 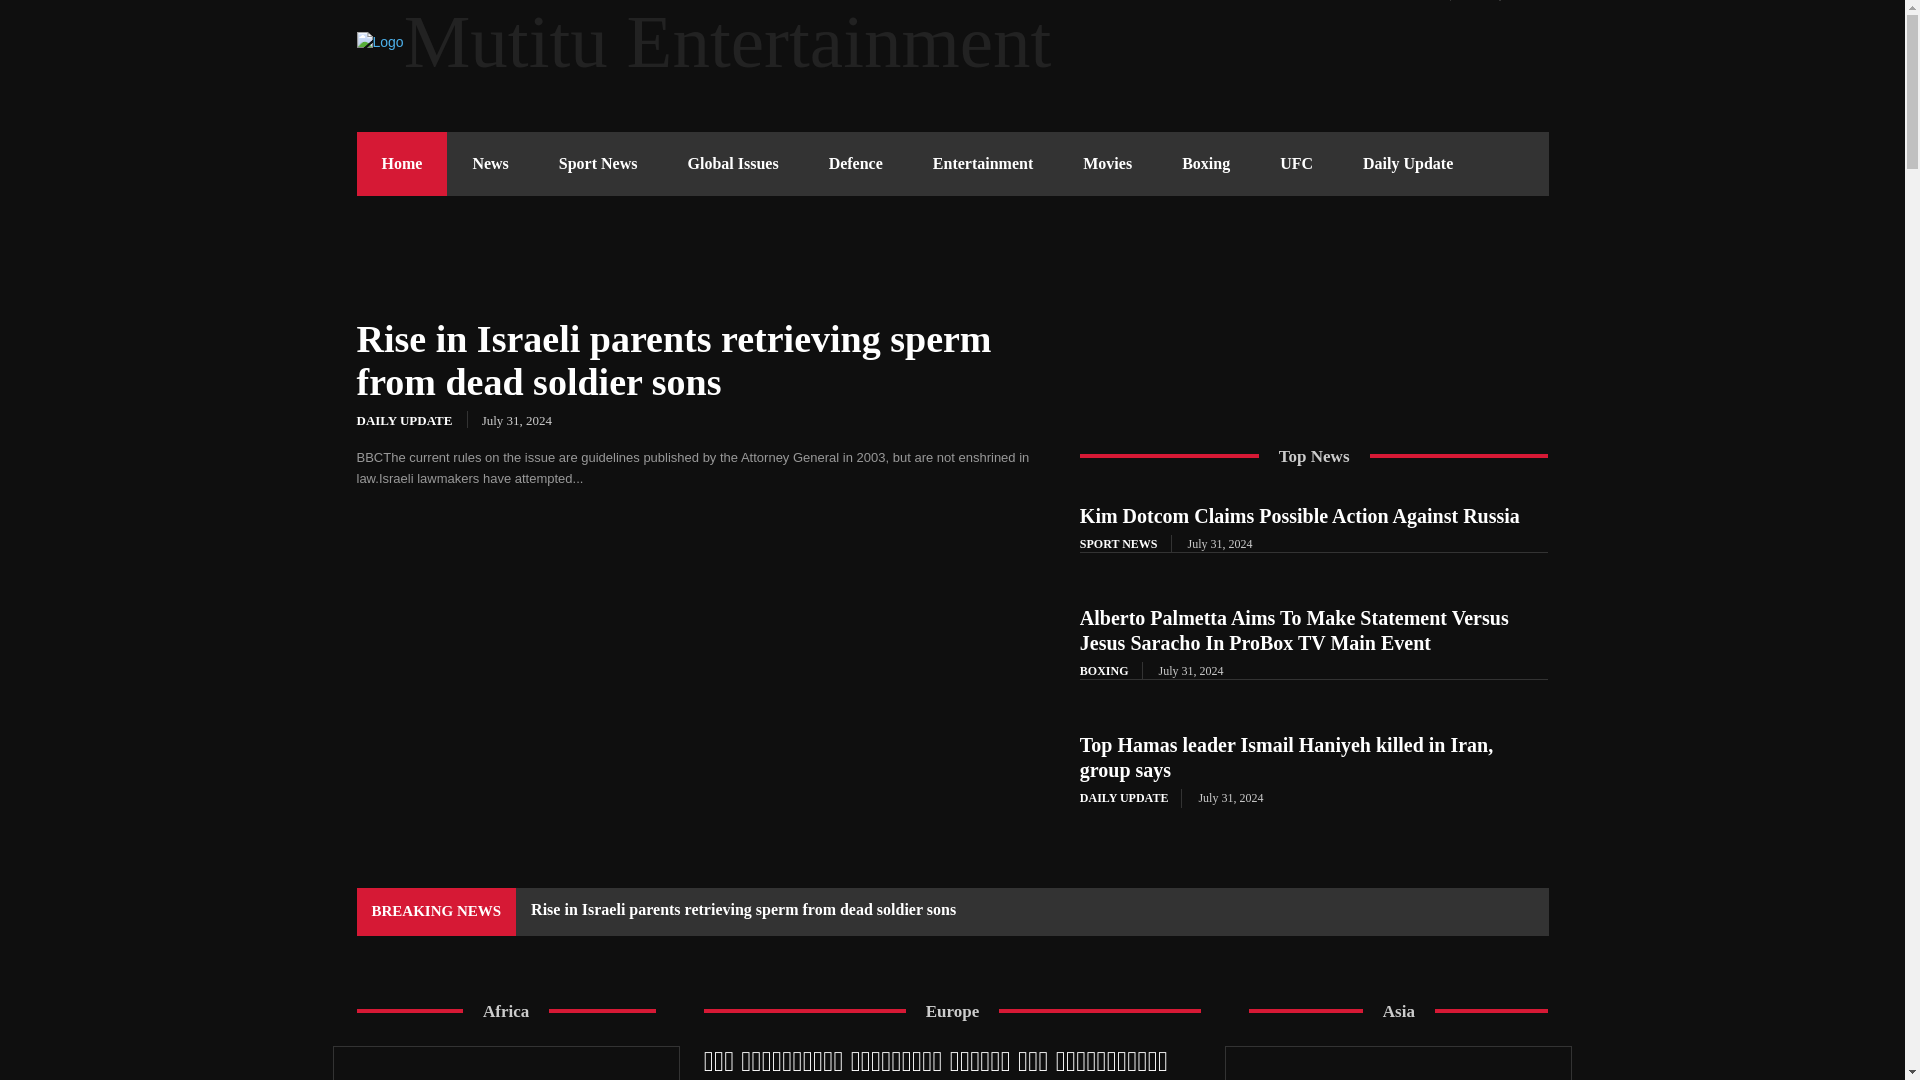 I want to click on Entertainment, so click(x=982, y=163).